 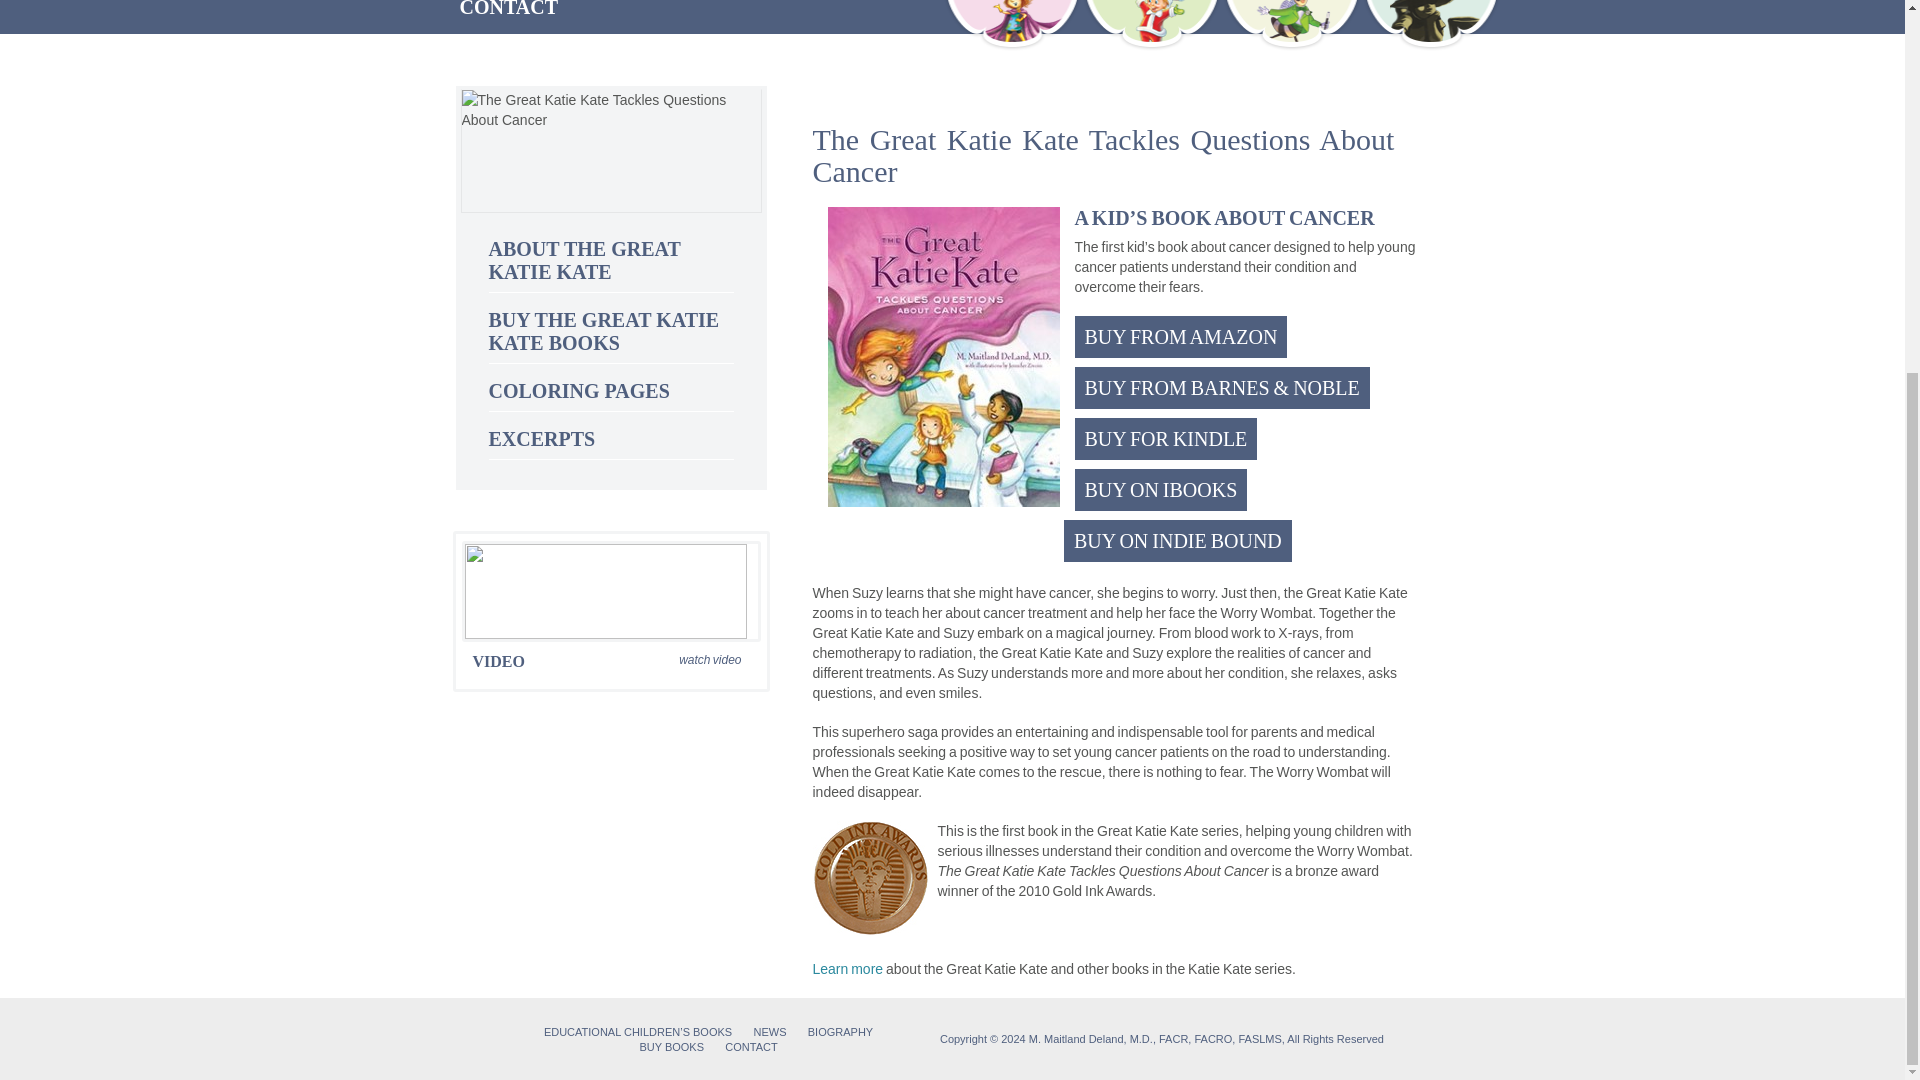 I want to click on CONTACT, so click(x=509, y=9).